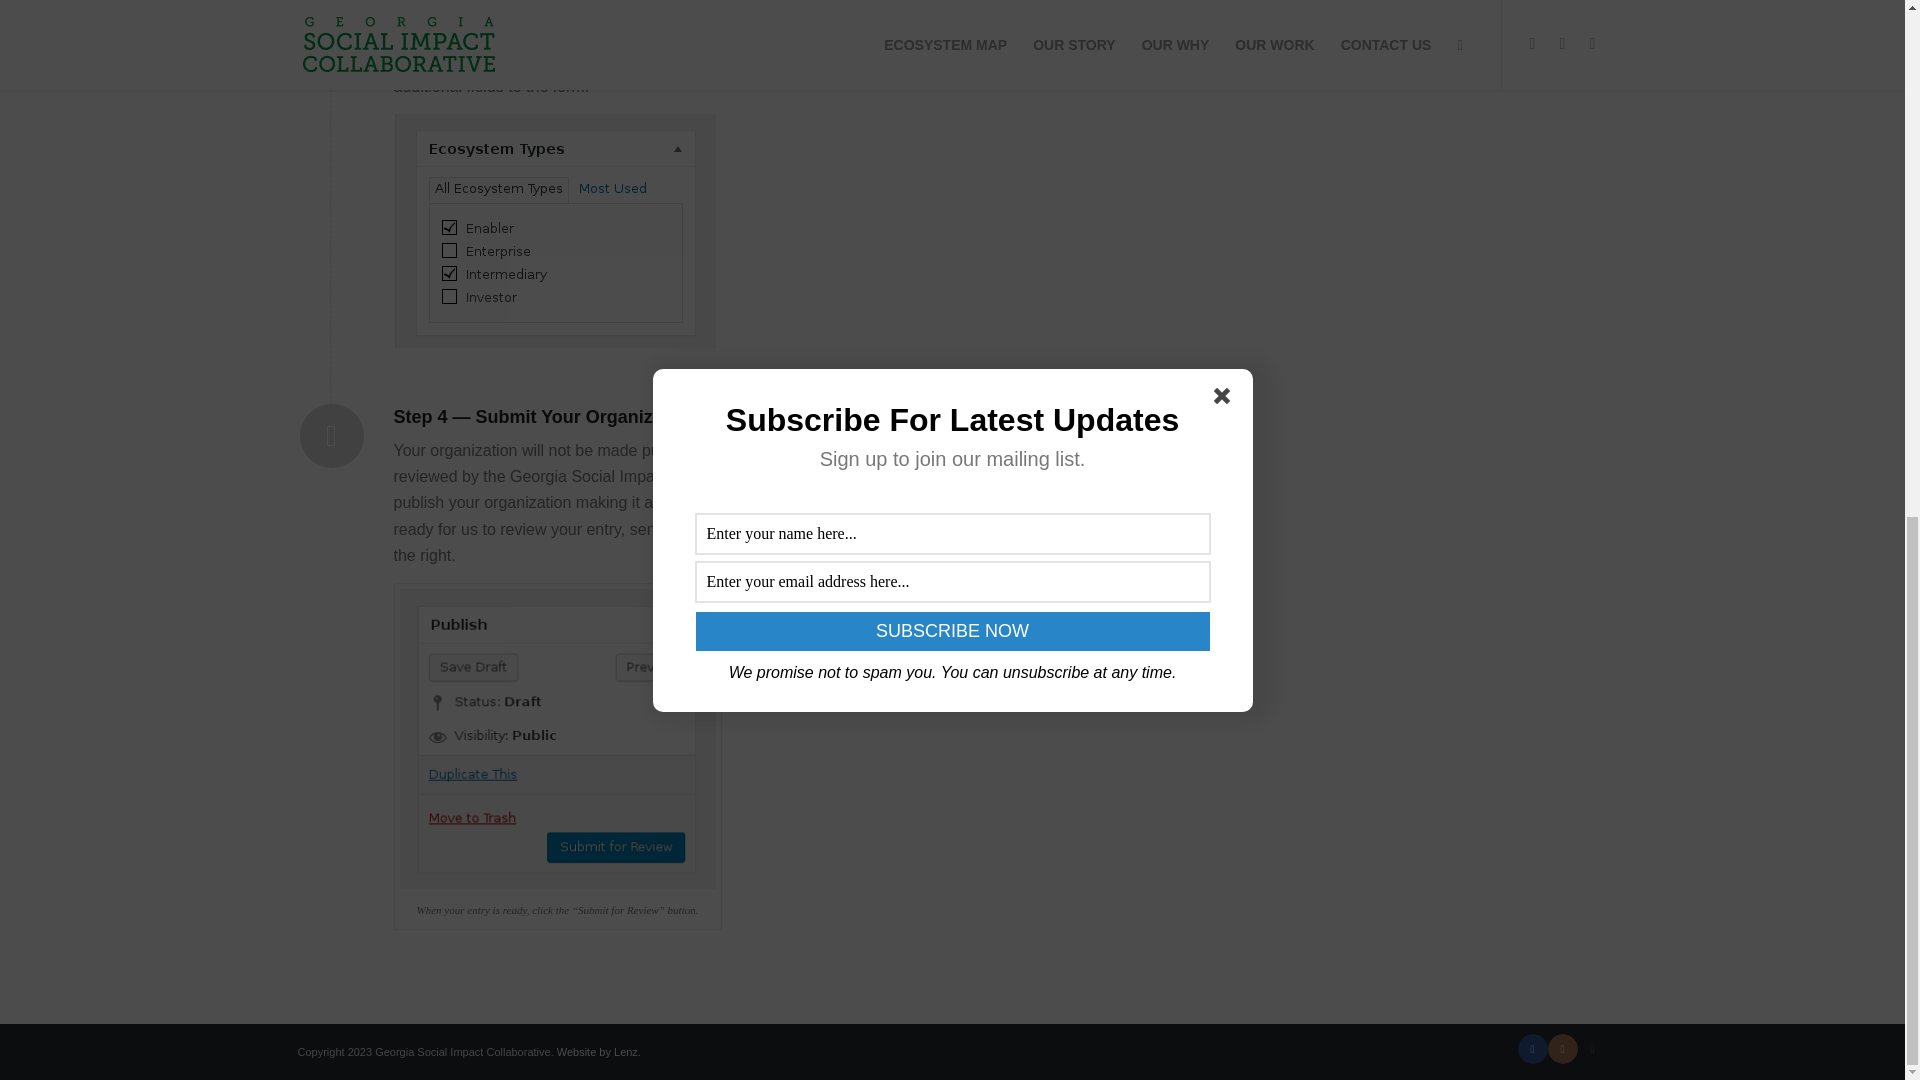 This screenshot has width=1920, height=1080. I want to click on LinkedIn, so click(1593, 1048).